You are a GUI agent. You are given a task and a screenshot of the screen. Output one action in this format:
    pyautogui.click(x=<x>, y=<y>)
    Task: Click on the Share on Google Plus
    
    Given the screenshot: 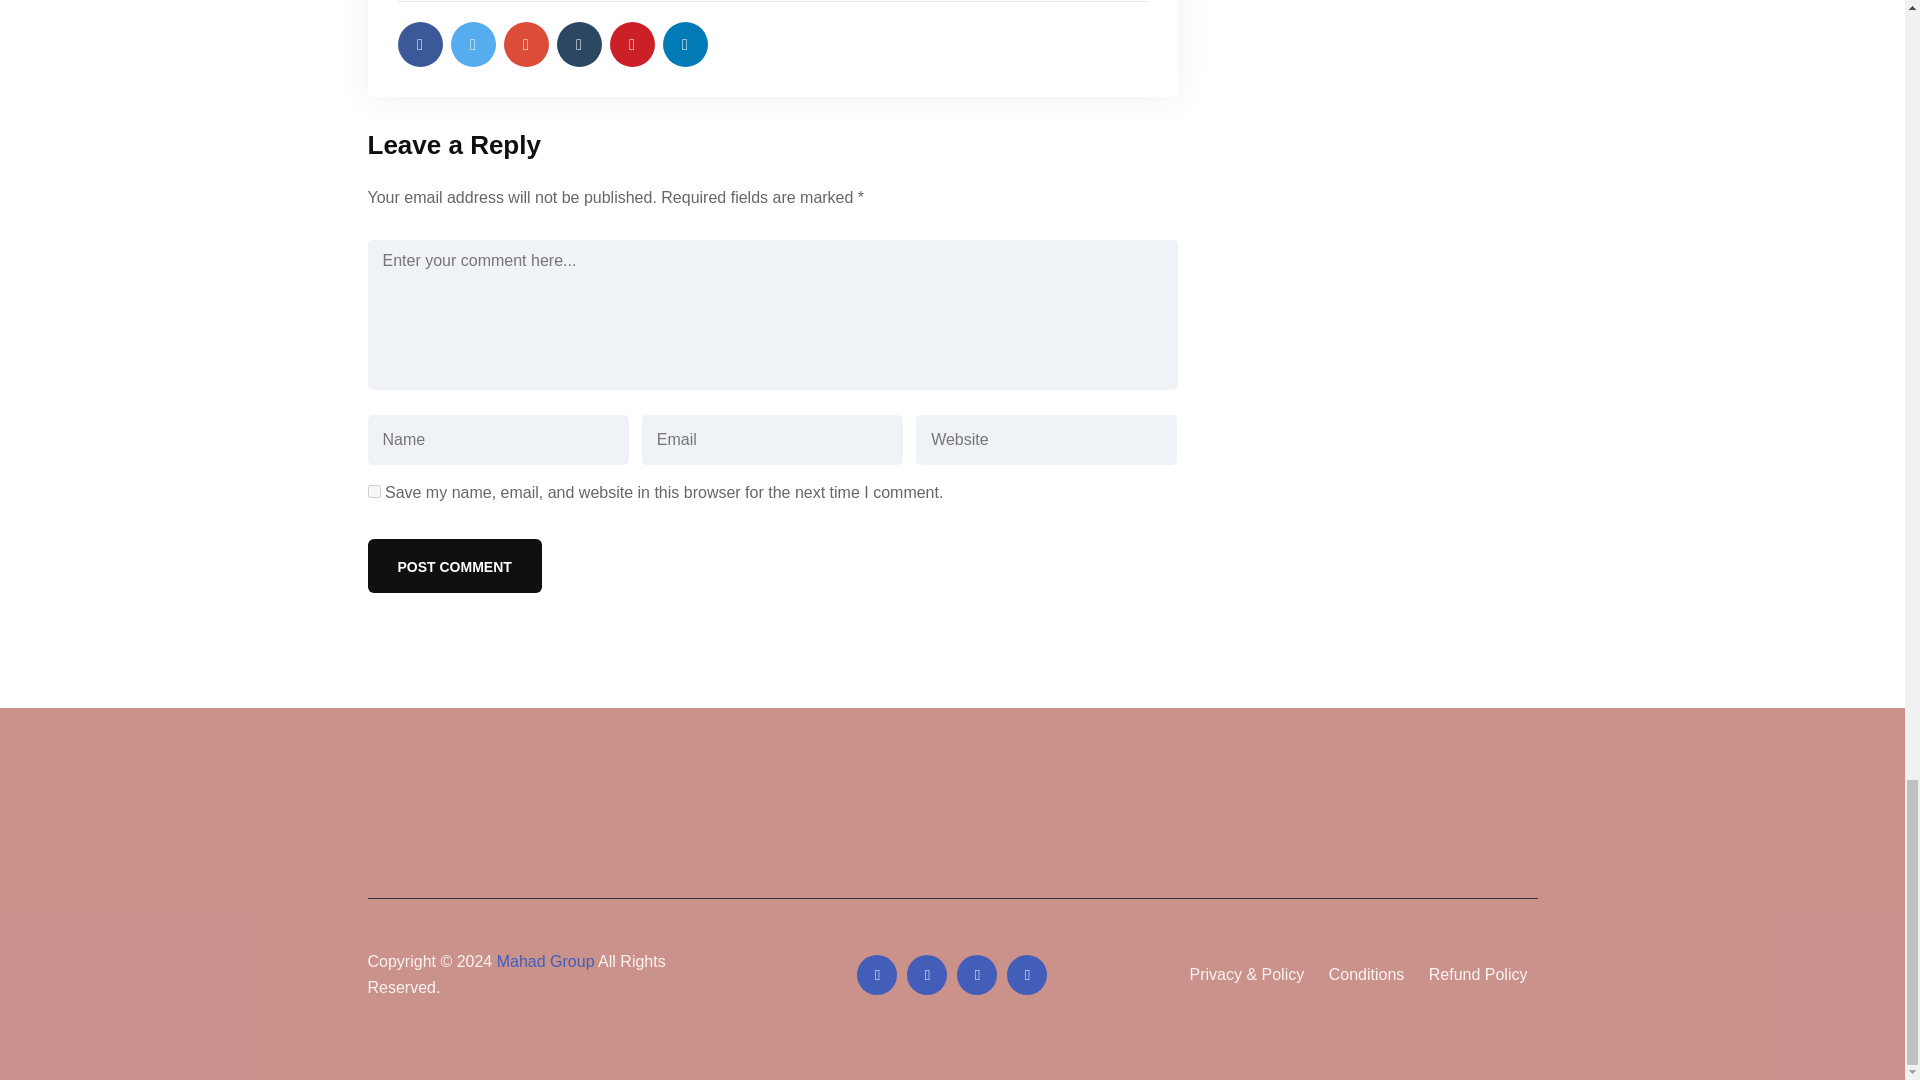 What is the action you would take?
    pyautogui.click(x=526, y=44)
    